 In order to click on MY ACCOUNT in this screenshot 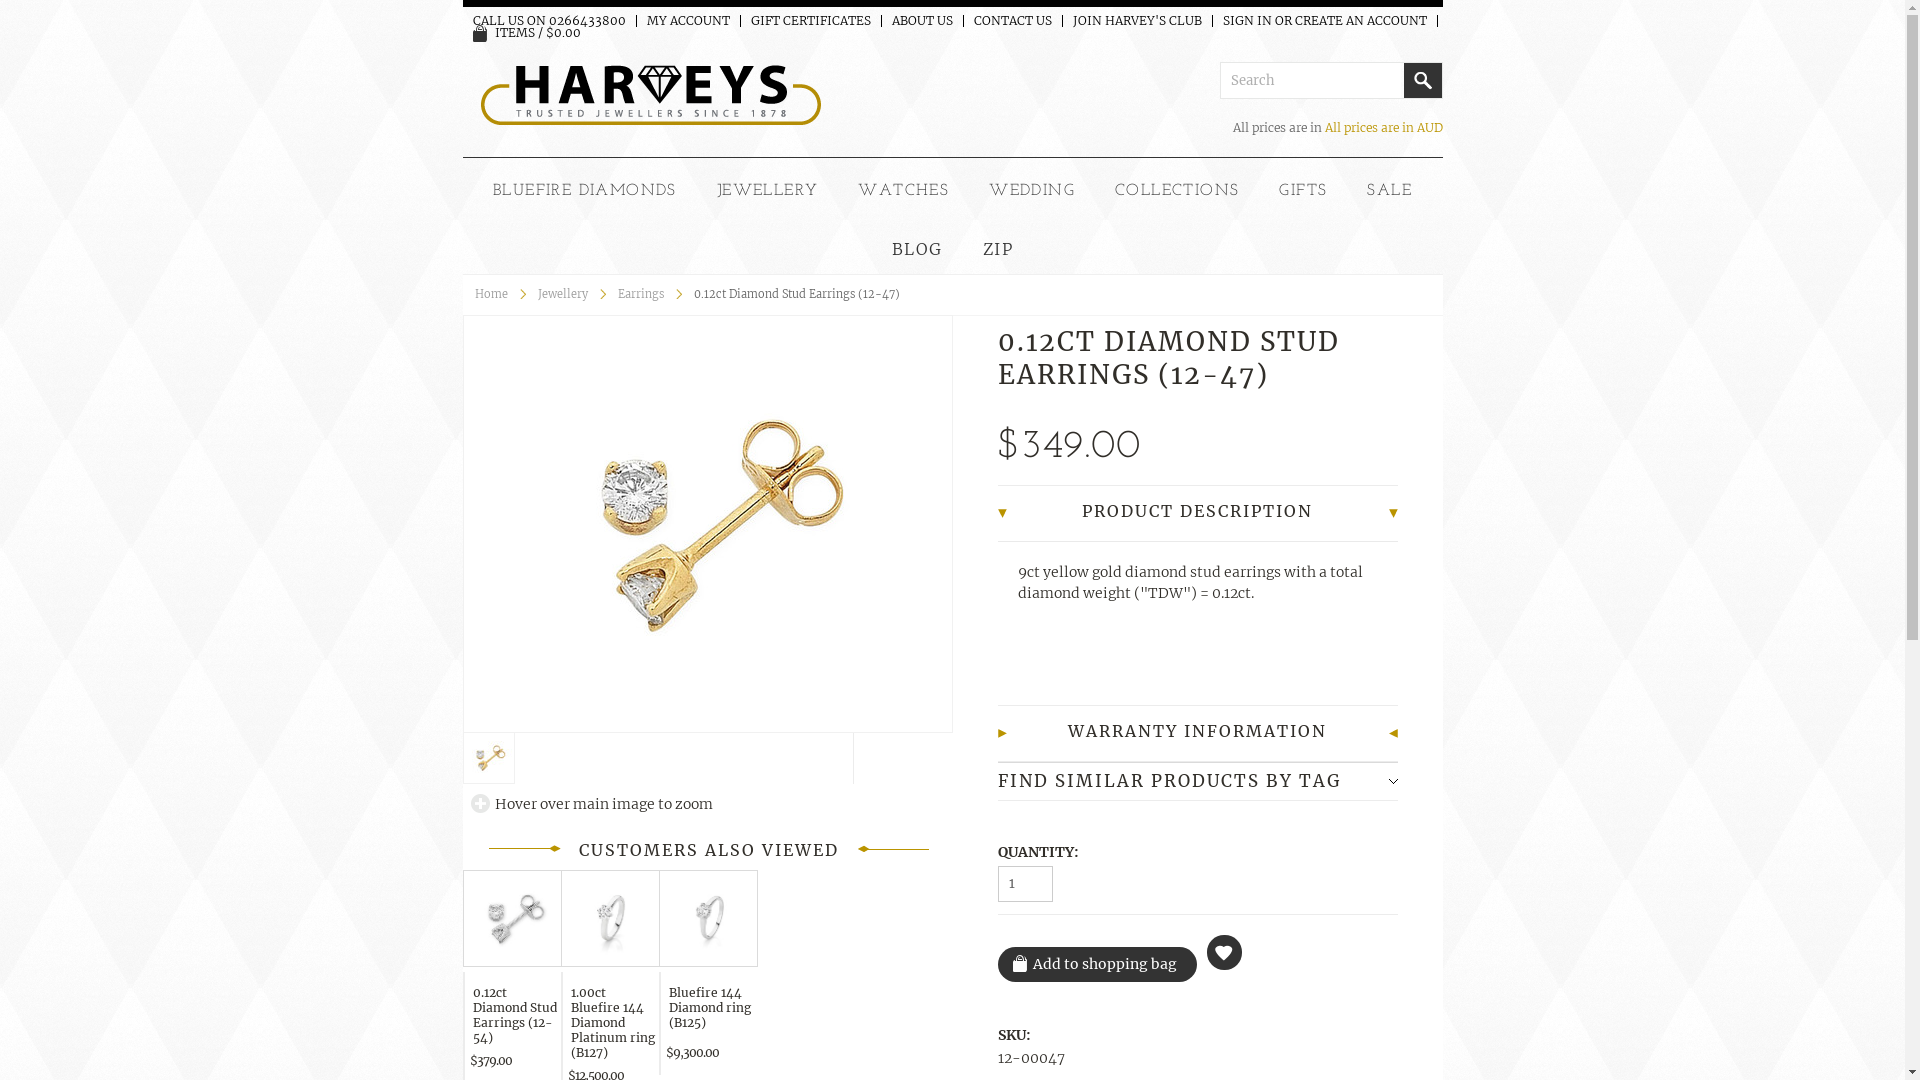, I will do `click(688, 21)`.